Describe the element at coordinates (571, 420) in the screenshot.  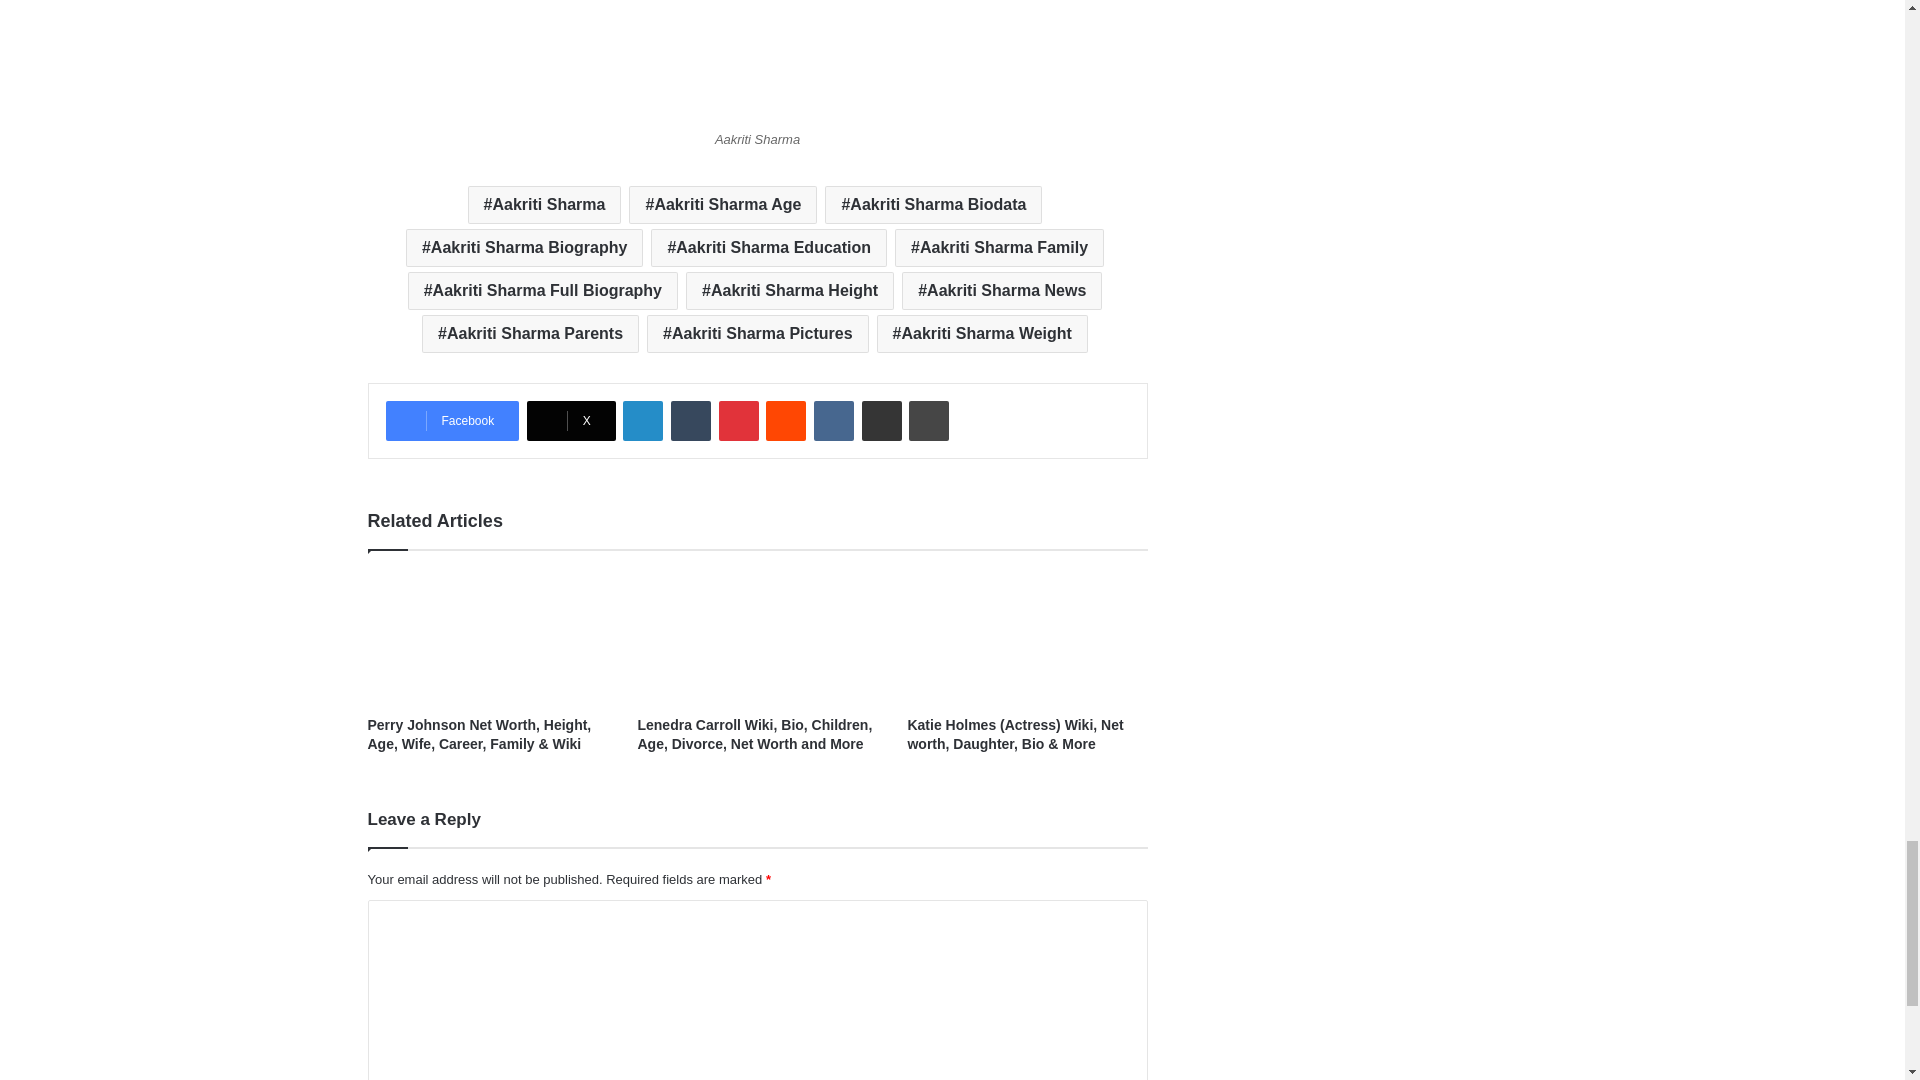
I see `X` at that location.